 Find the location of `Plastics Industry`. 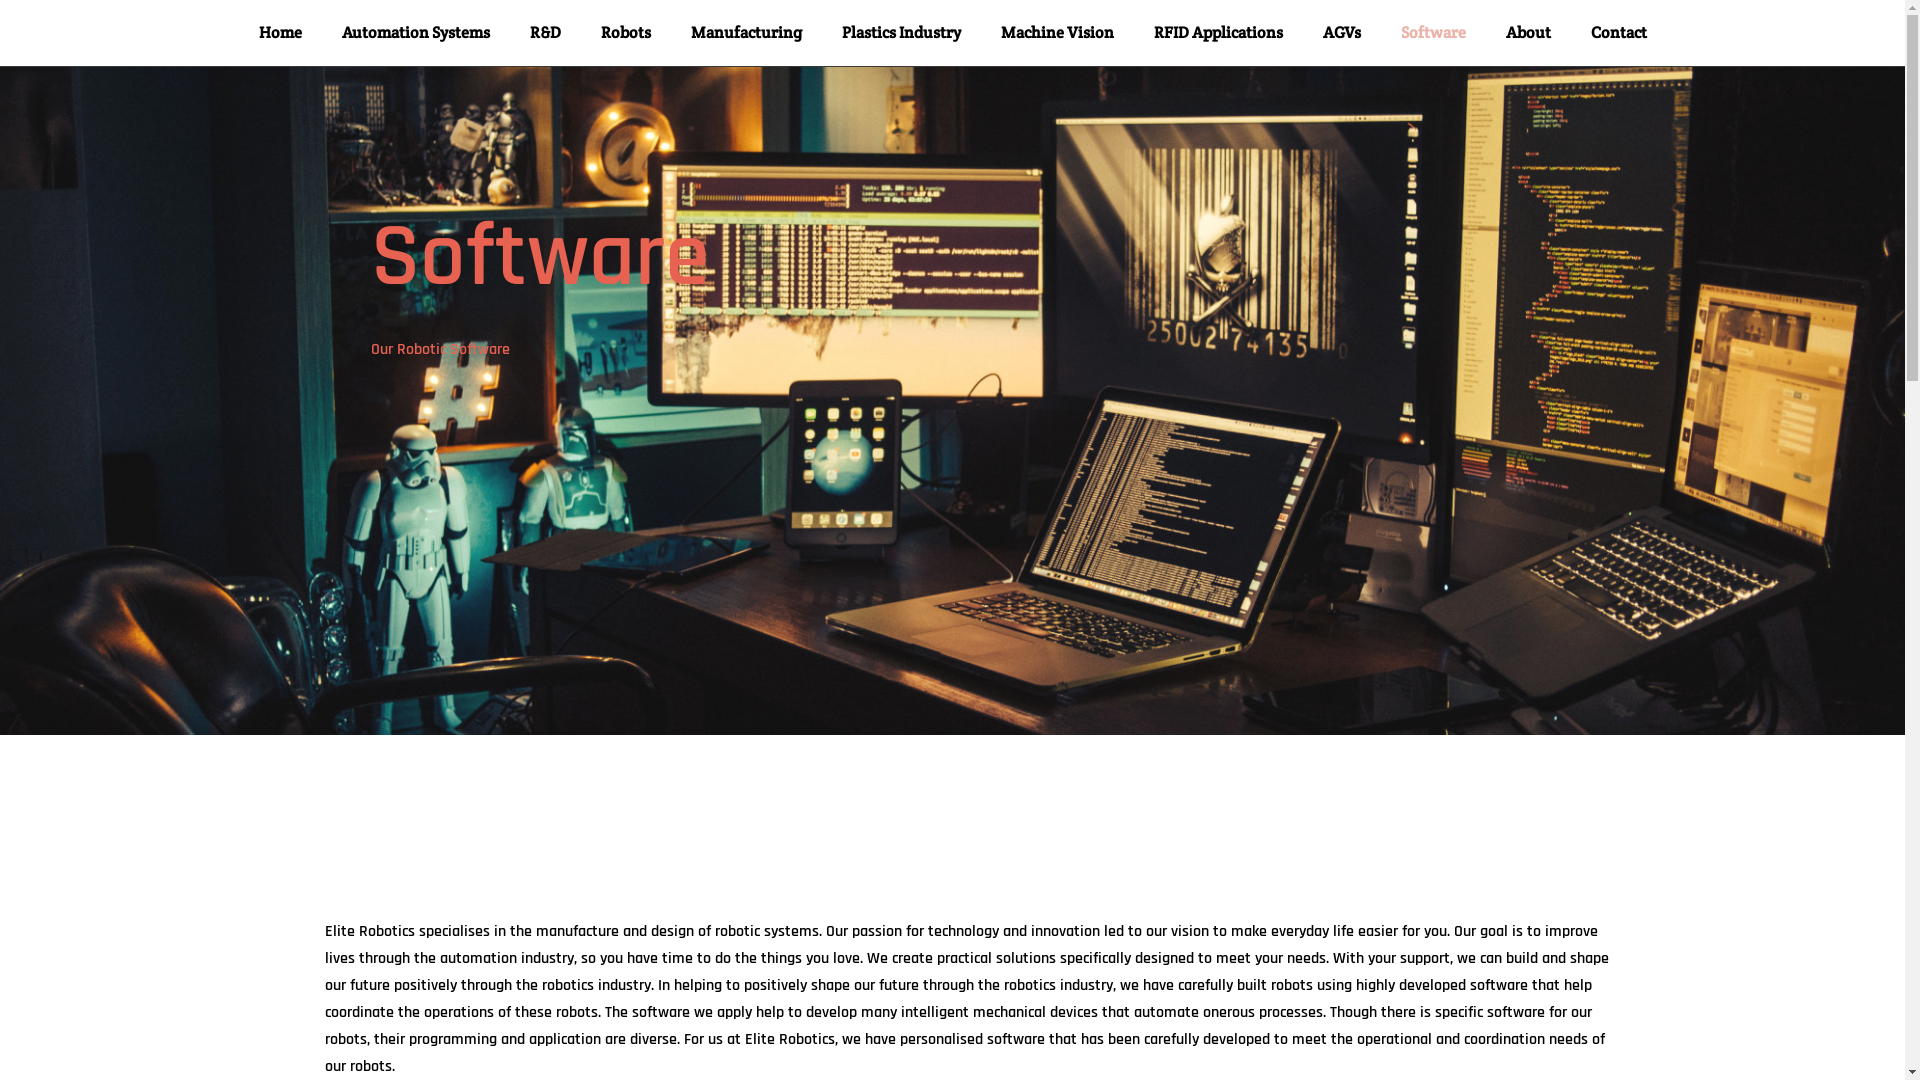

Plastics Industry is located at coordinates (902, 33).